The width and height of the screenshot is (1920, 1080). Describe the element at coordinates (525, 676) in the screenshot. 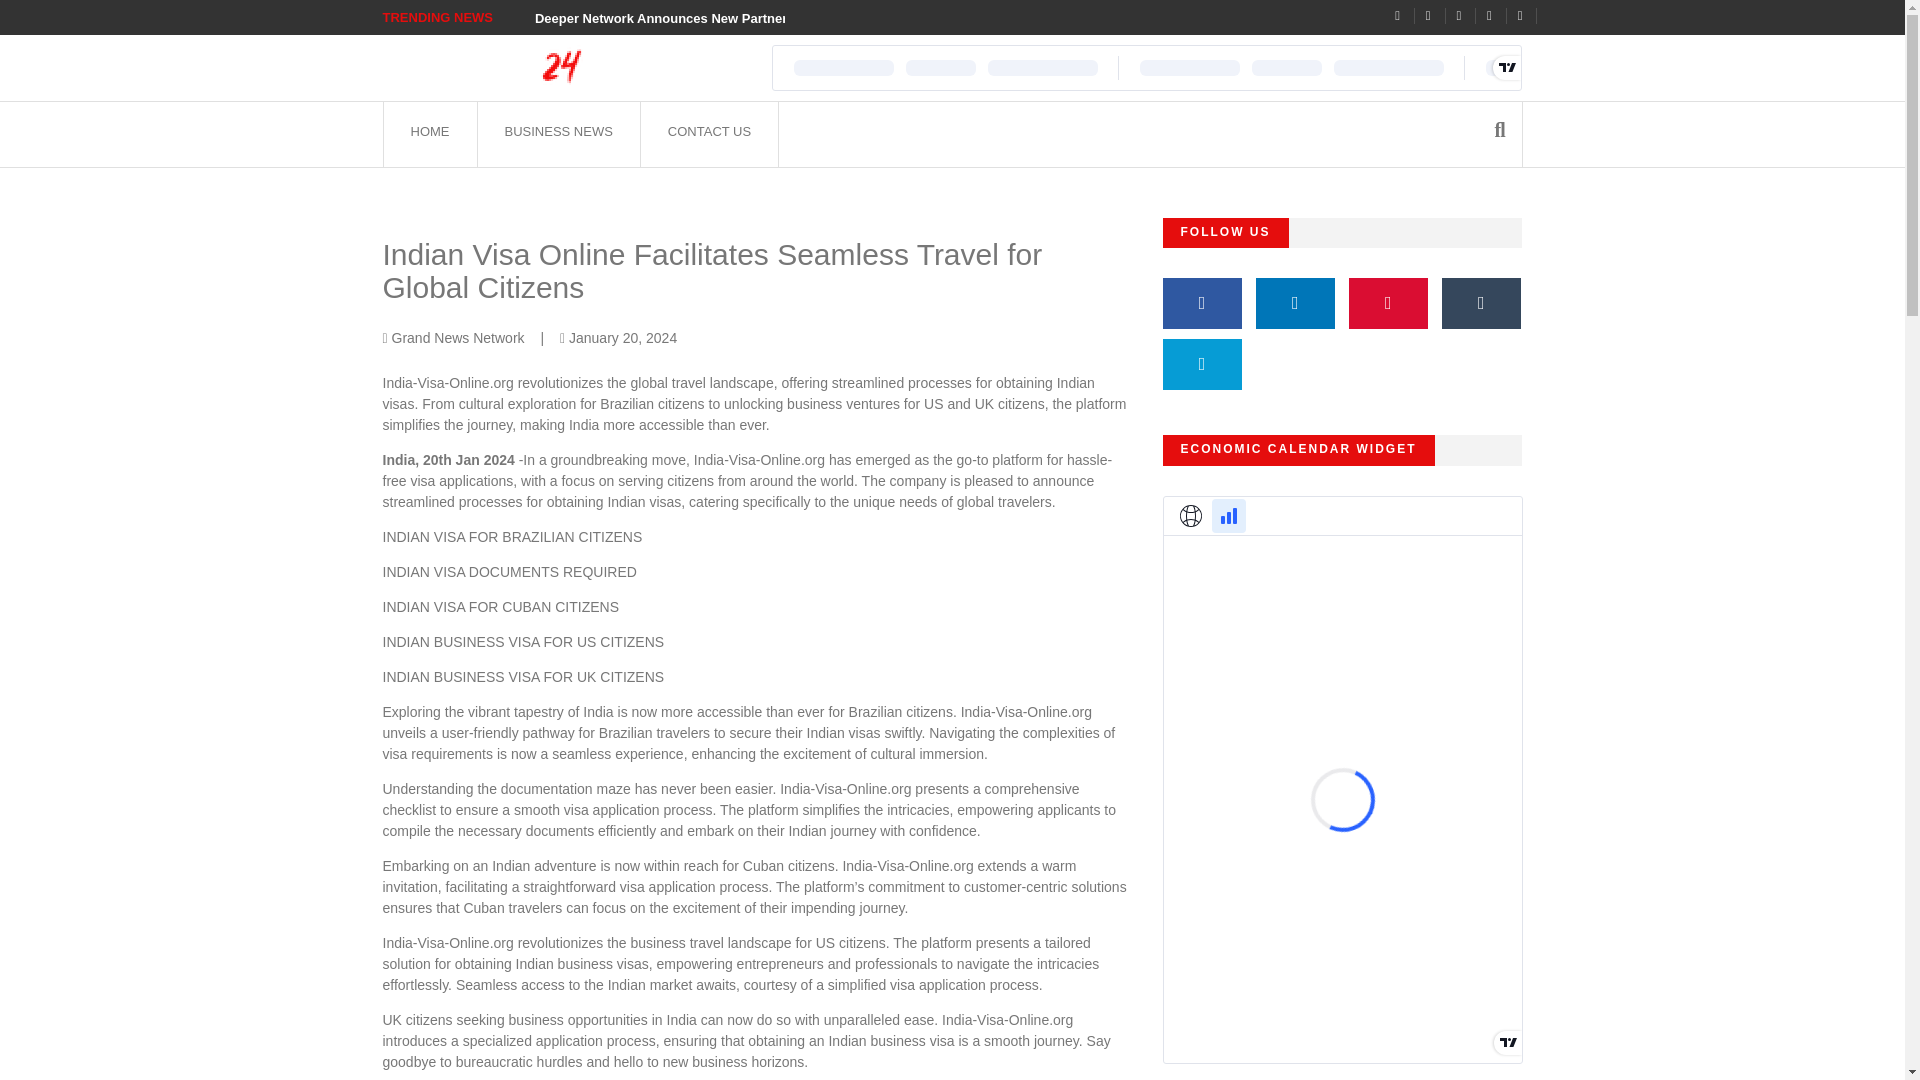

I see `INDIAN BUSINESS VISA FOR UK CITIZENS ` at that location.